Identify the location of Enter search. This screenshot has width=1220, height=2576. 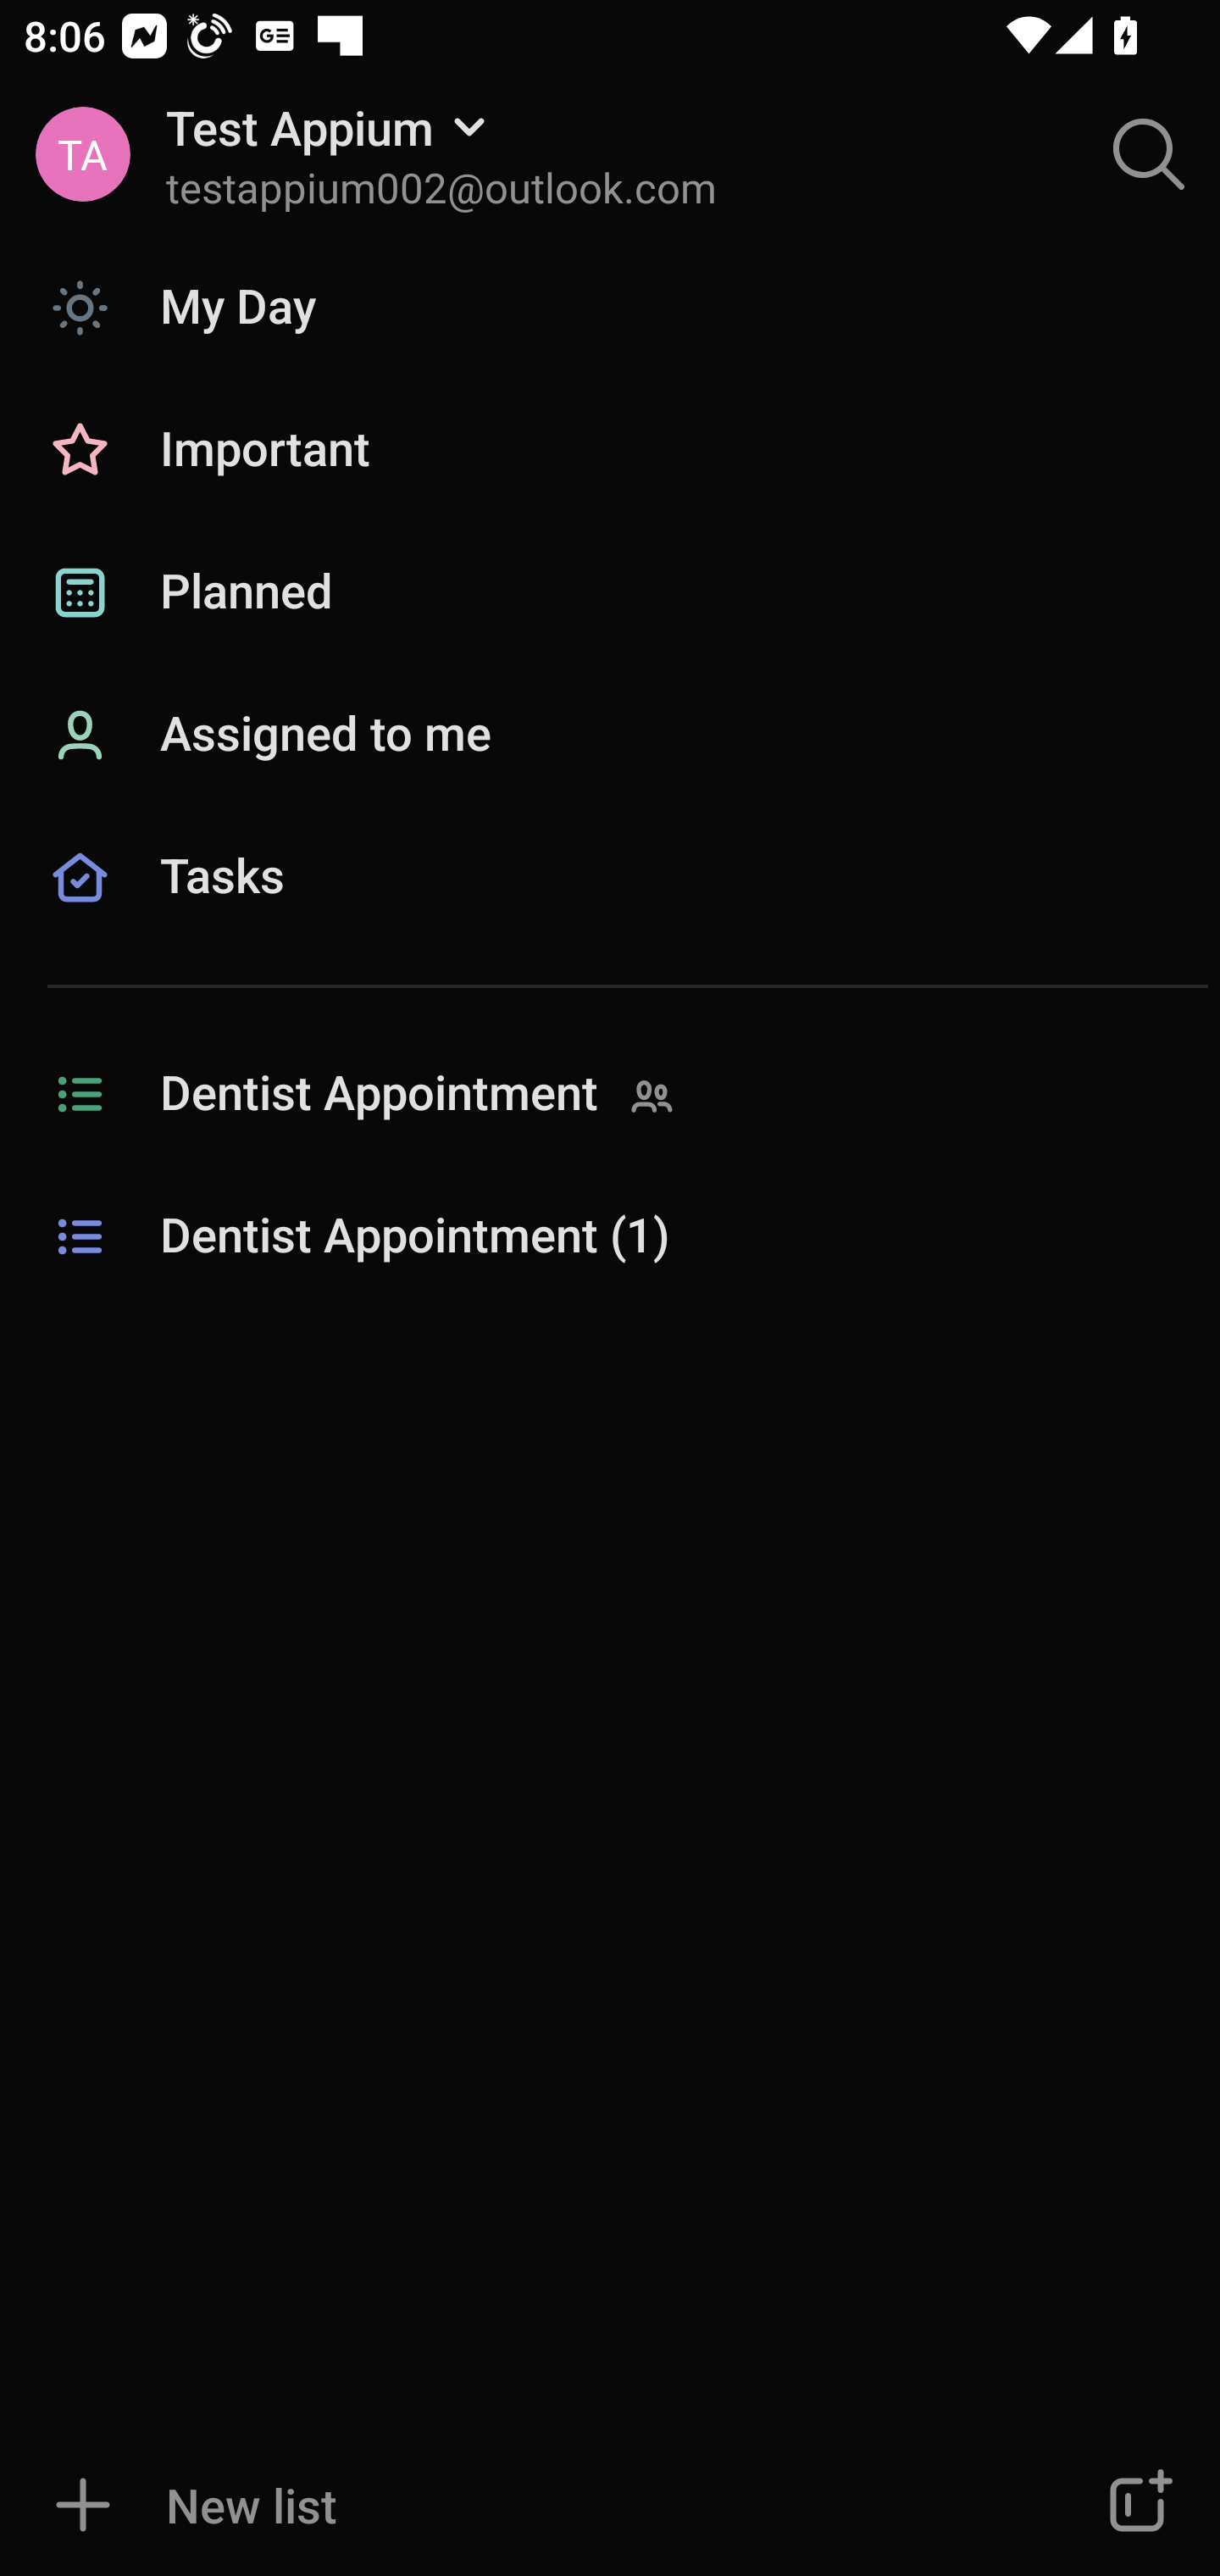
(1149, 154).